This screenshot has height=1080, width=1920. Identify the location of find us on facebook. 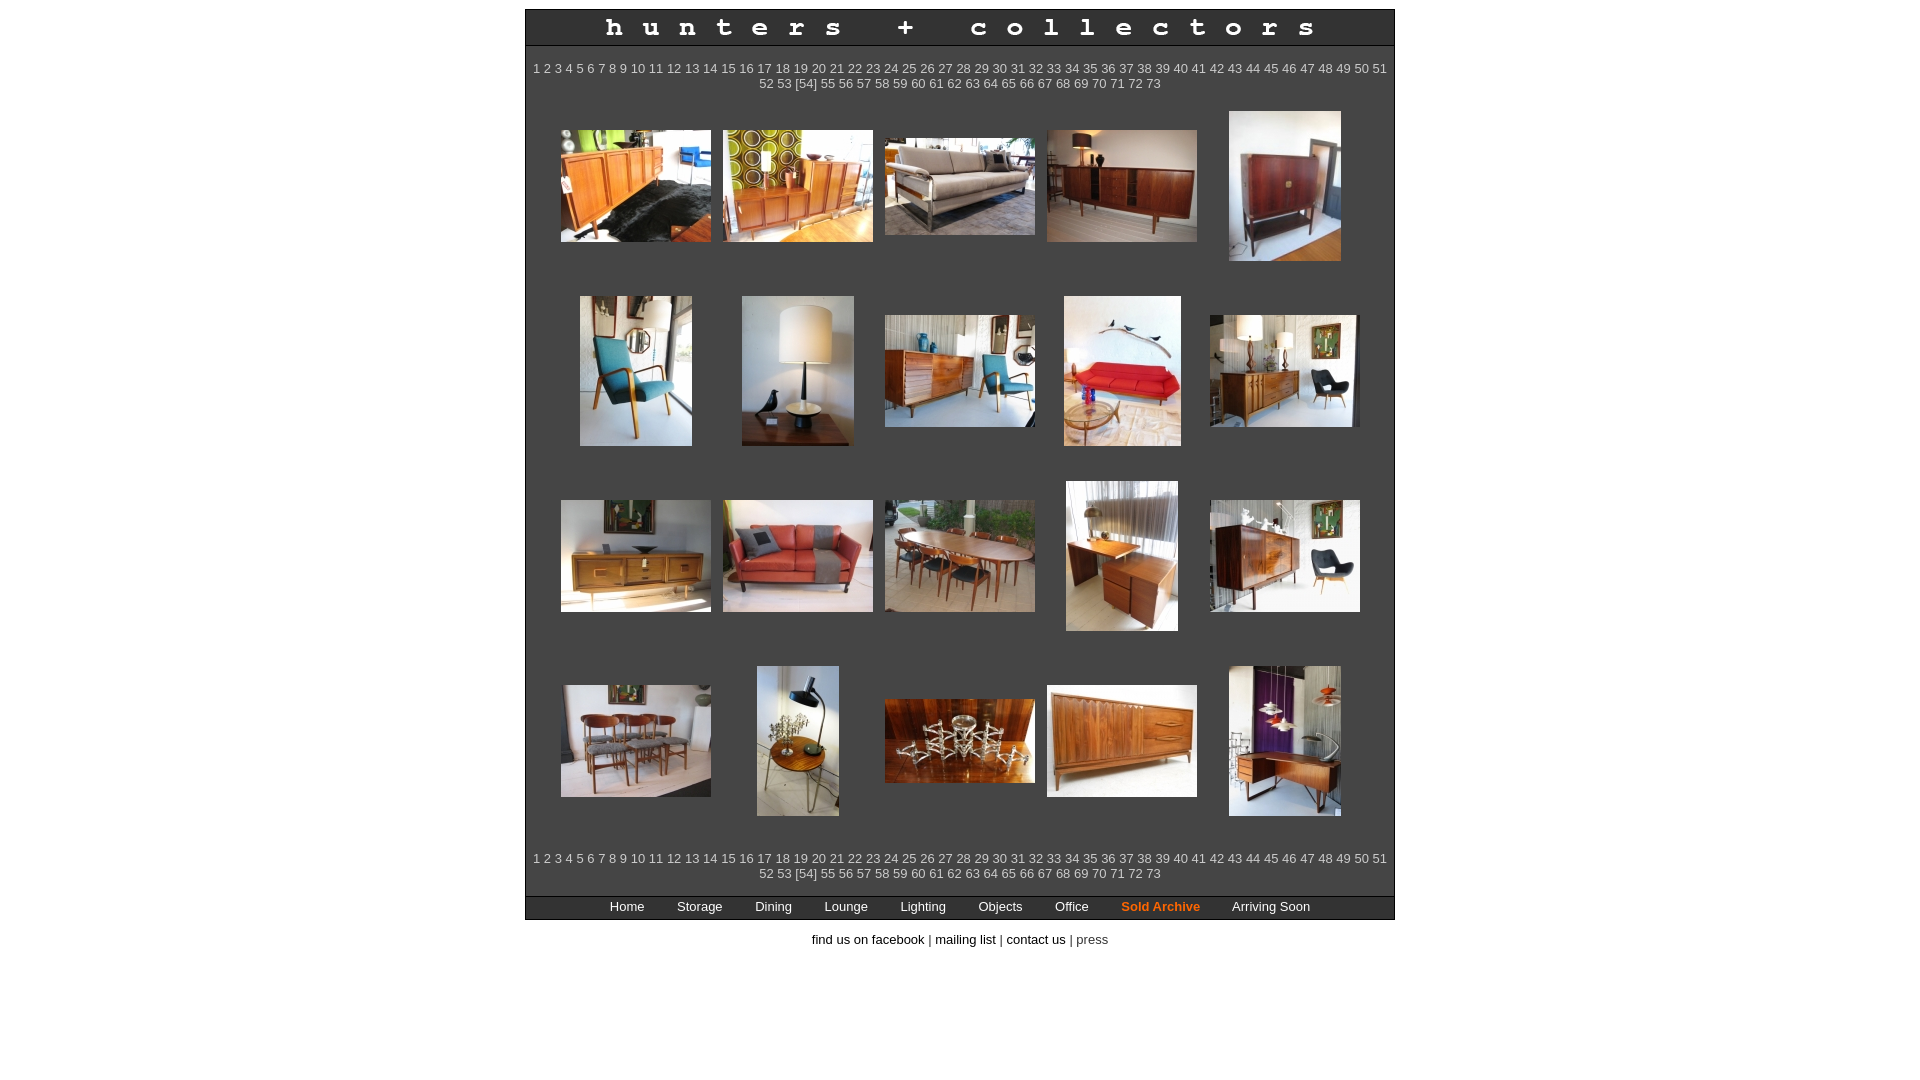
(868, 940).